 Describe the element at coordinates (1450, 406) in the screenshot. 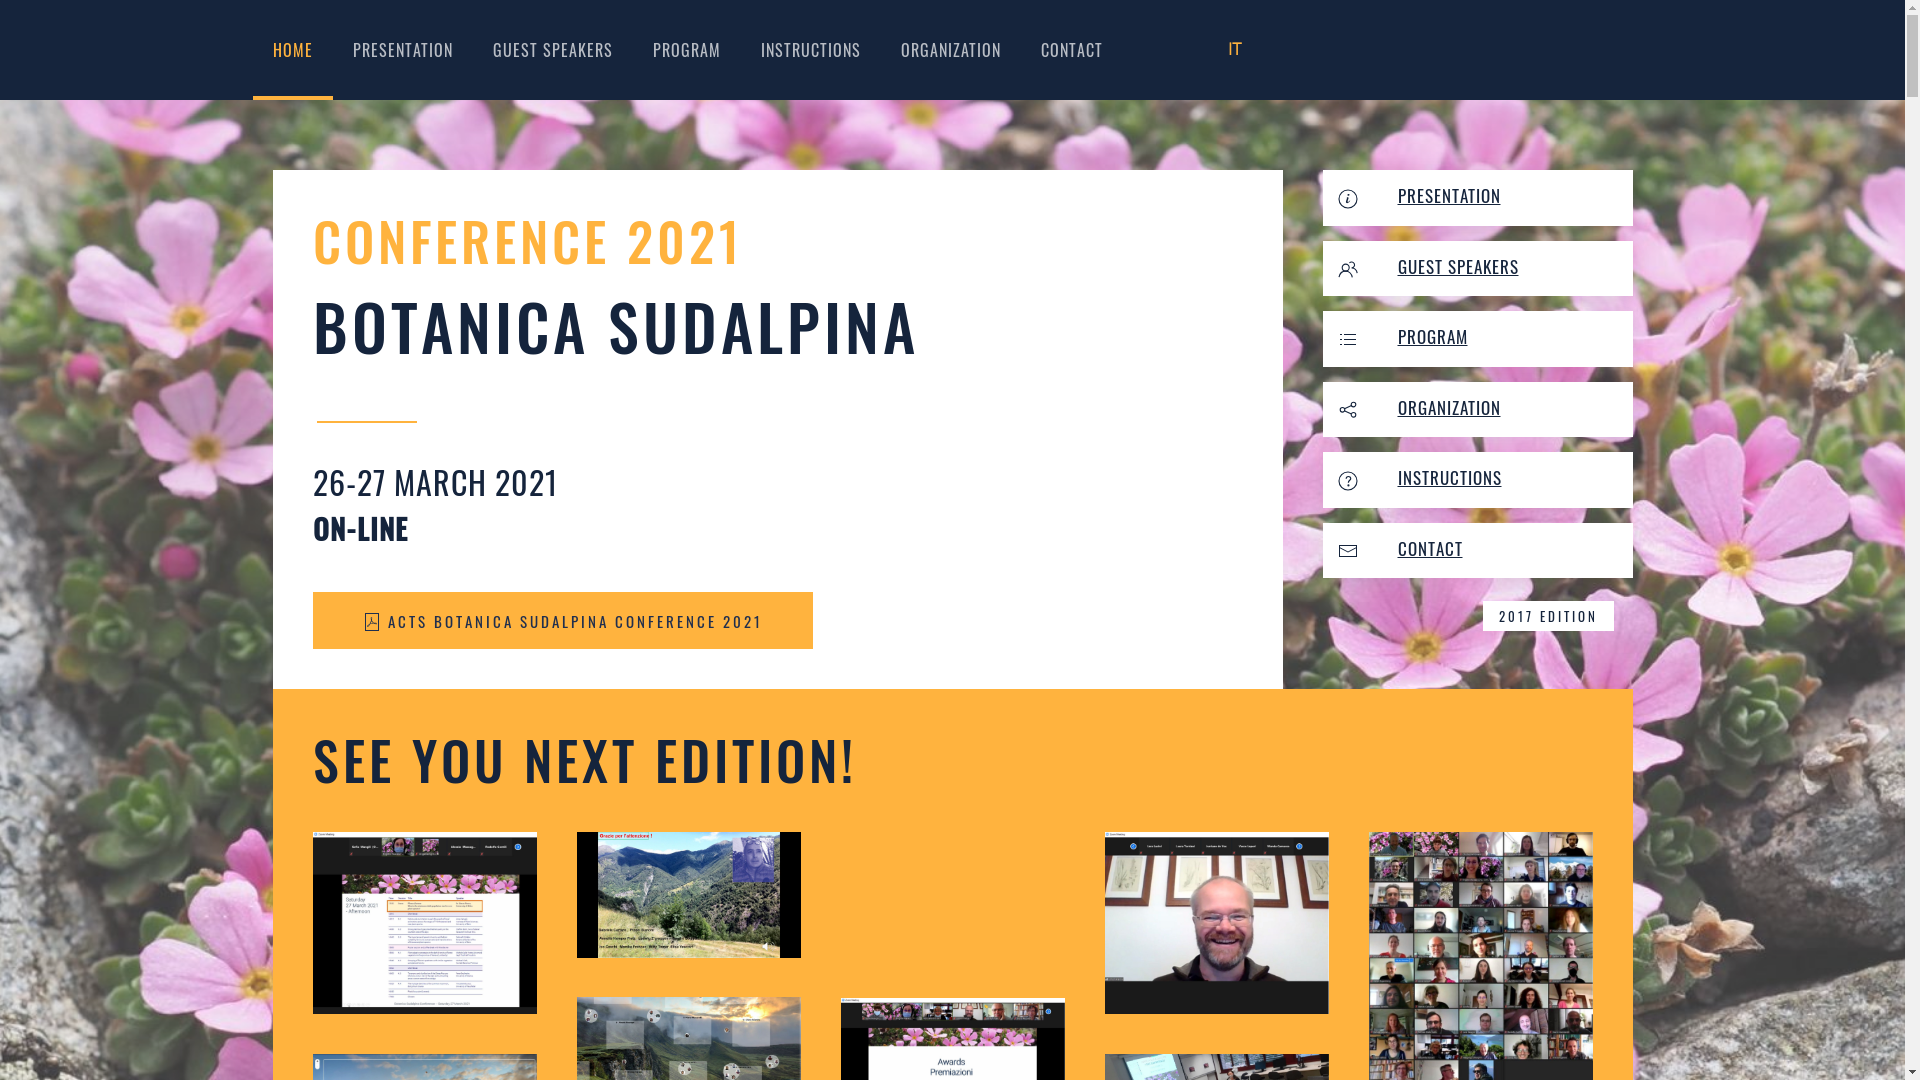

I see `ORGANIZATION` at that location.